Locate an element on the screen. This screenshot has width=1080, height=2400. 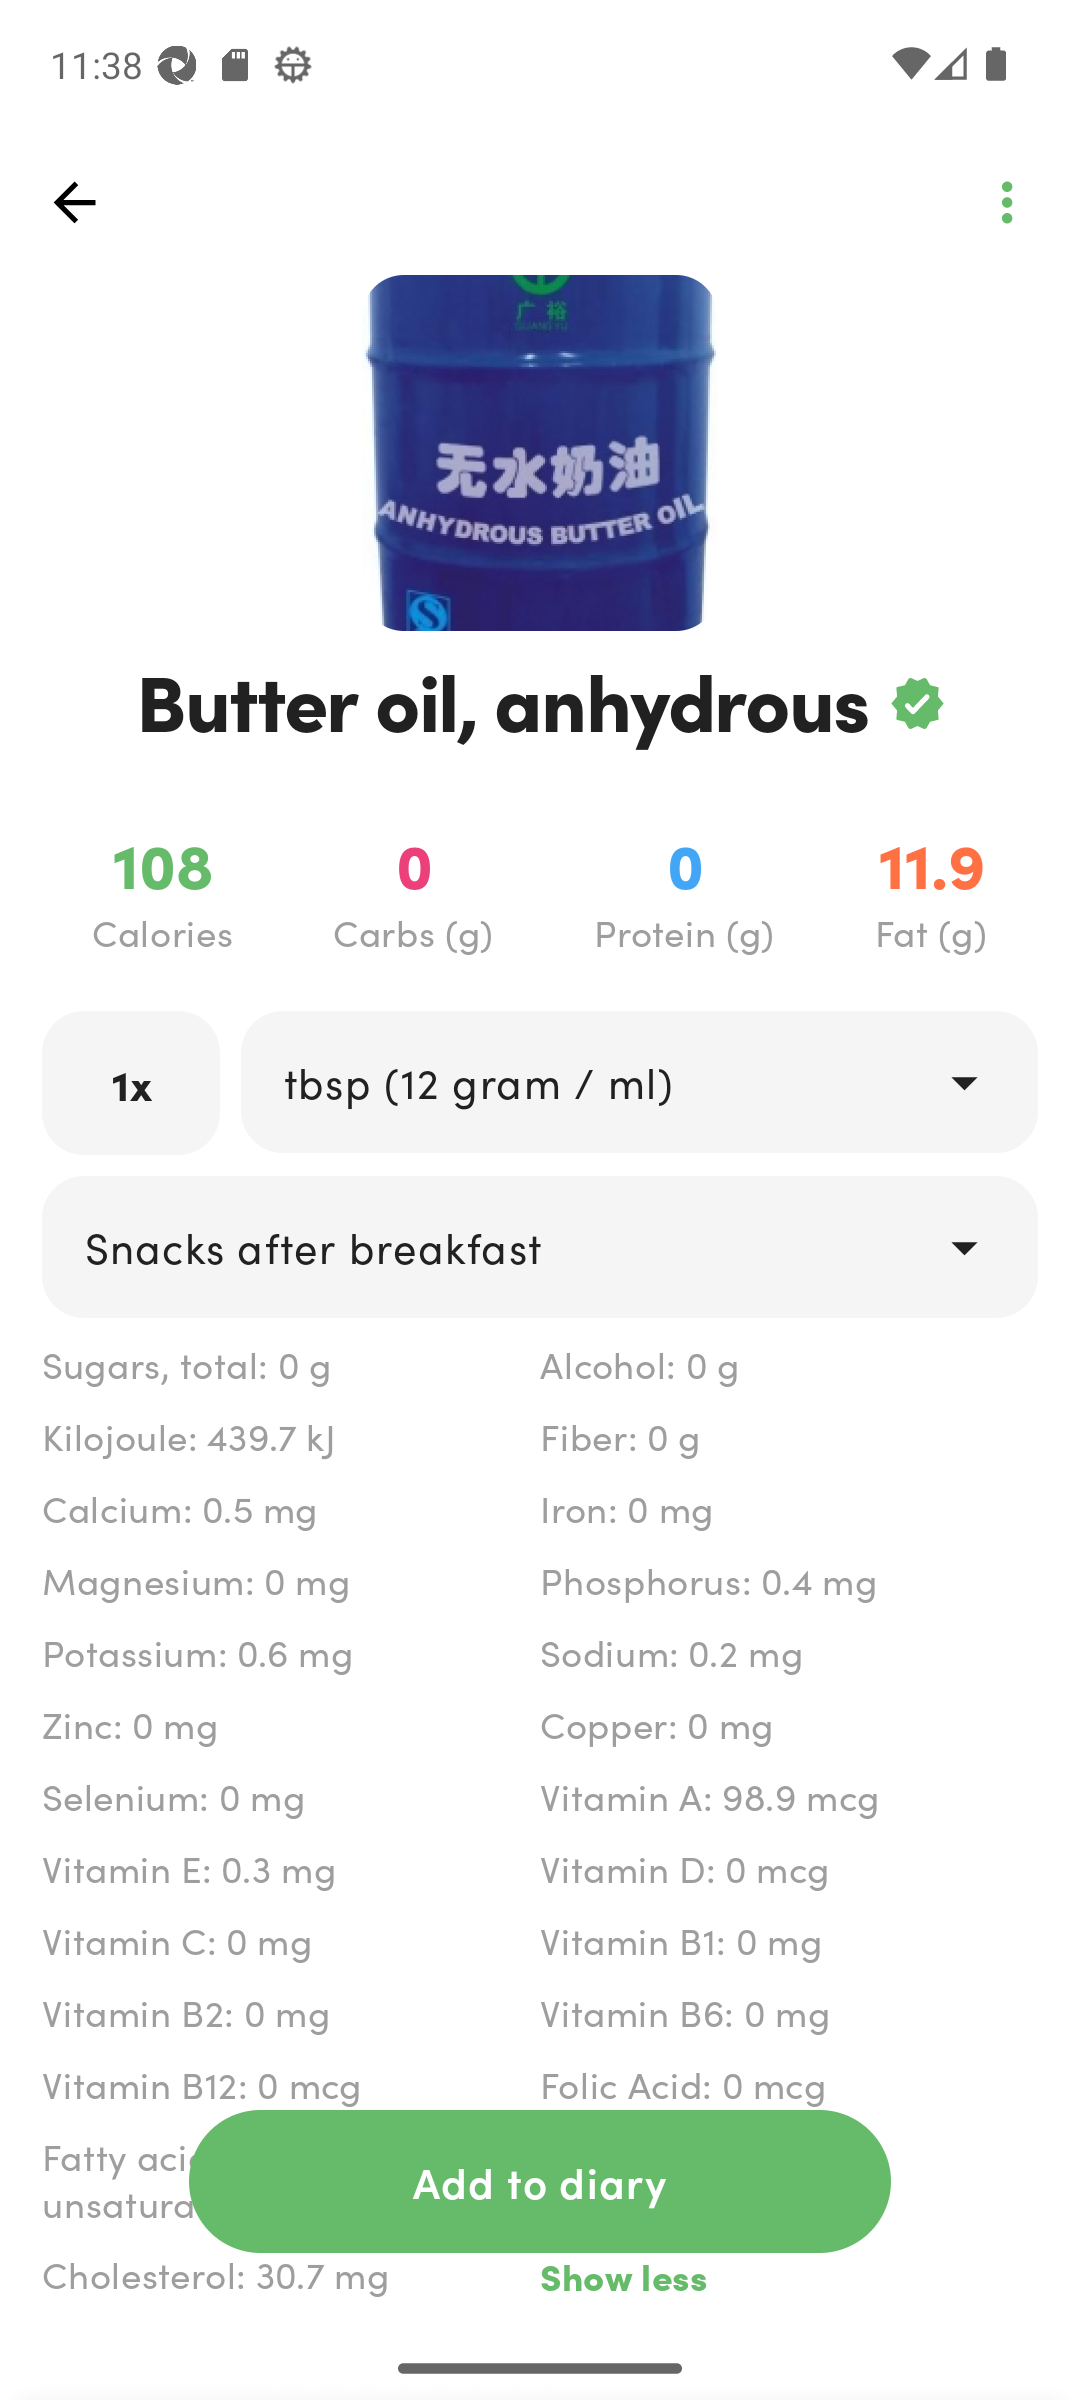
top_left_action is located at coordinates (1006, 202).